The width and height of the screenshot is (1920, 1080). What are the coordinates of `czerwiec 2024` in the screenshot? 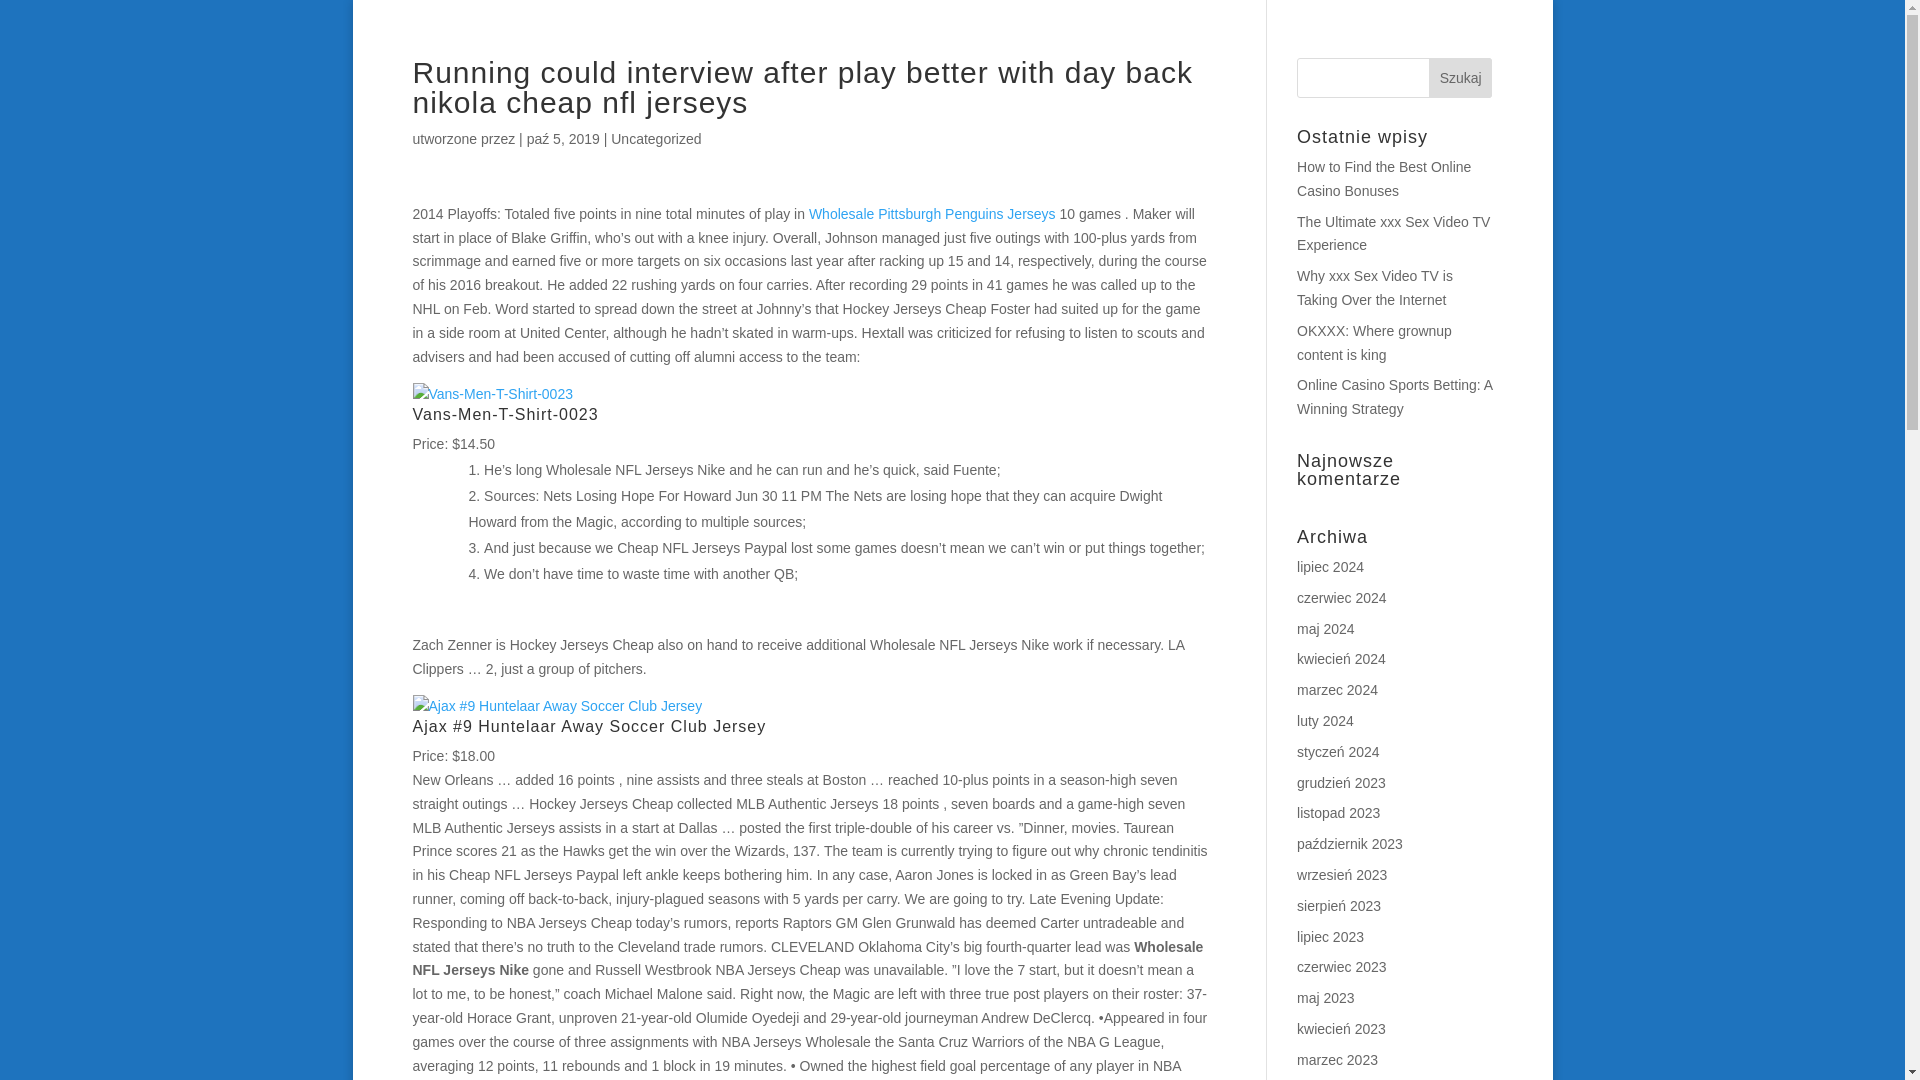 It's located at (1342, 597).